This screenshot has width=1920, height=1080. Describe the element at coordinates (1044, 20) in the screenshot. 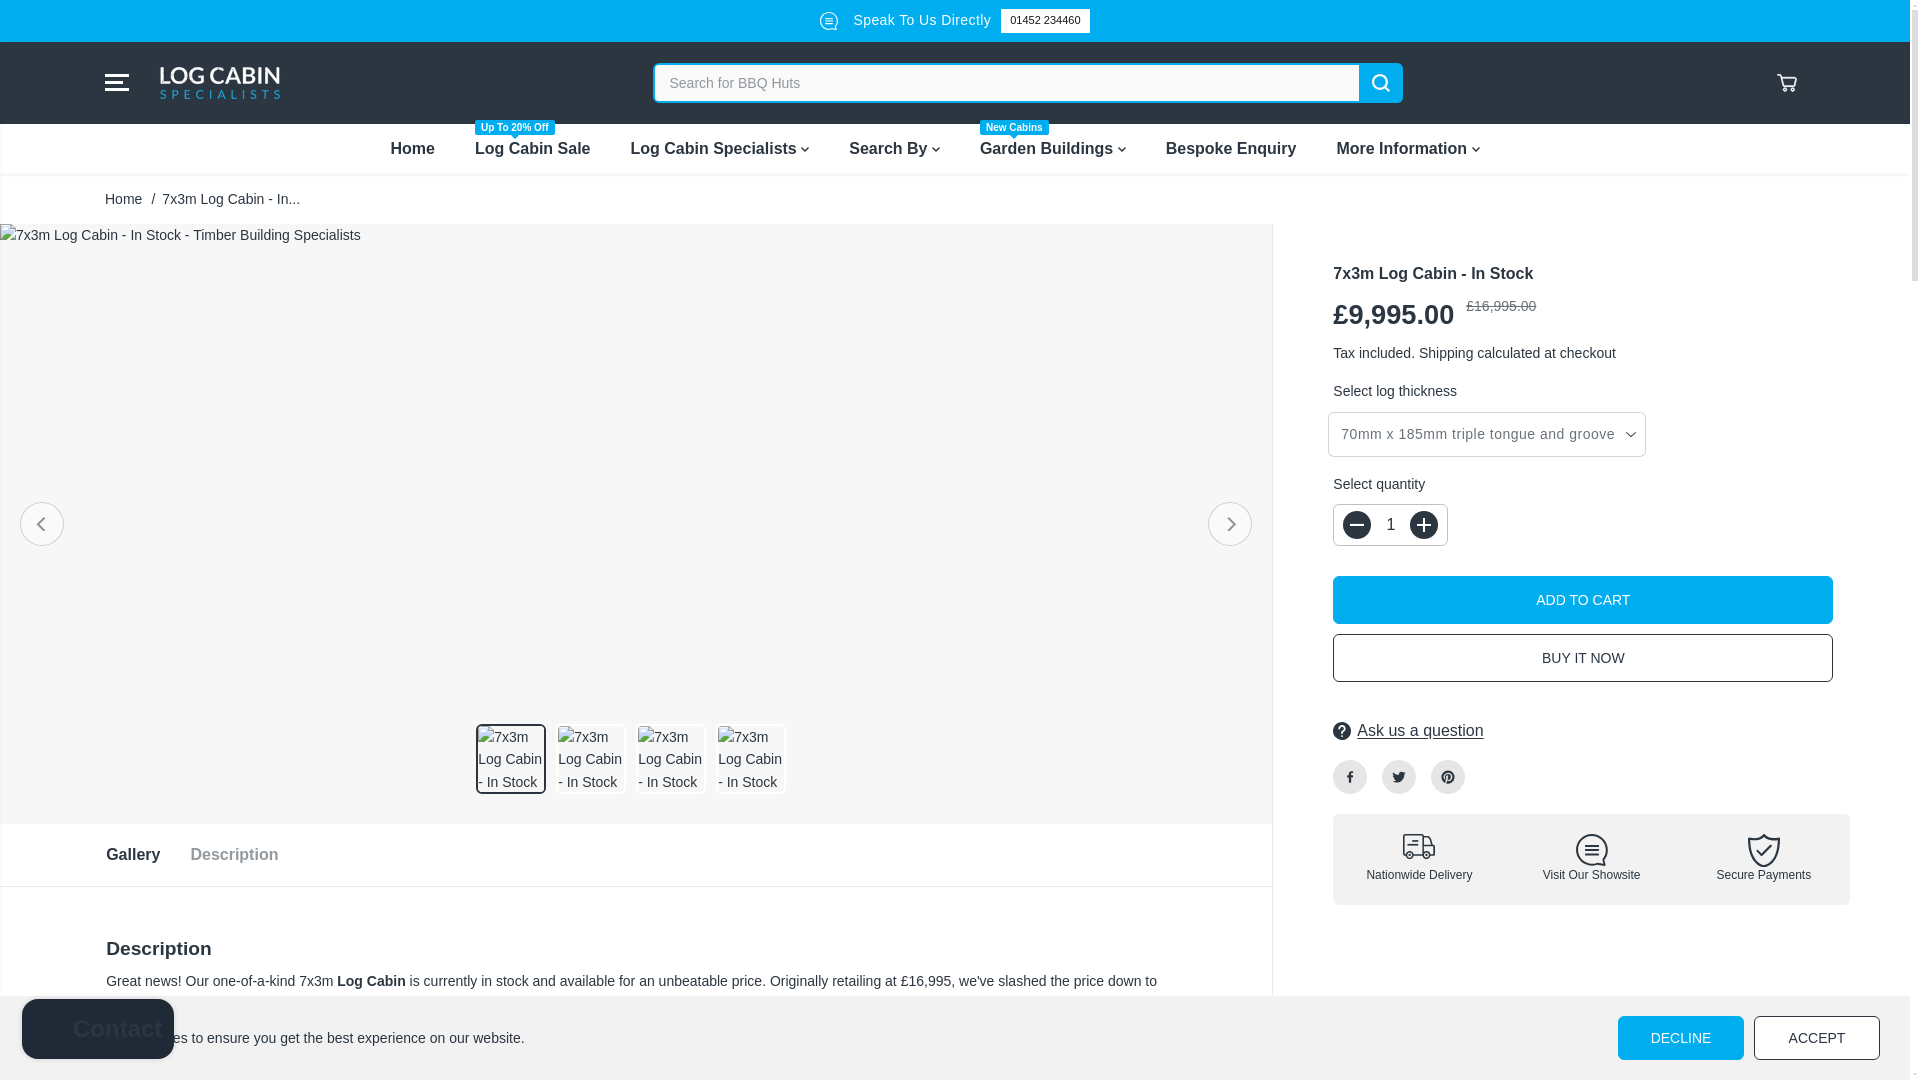

I see `01452 234460` at that location.